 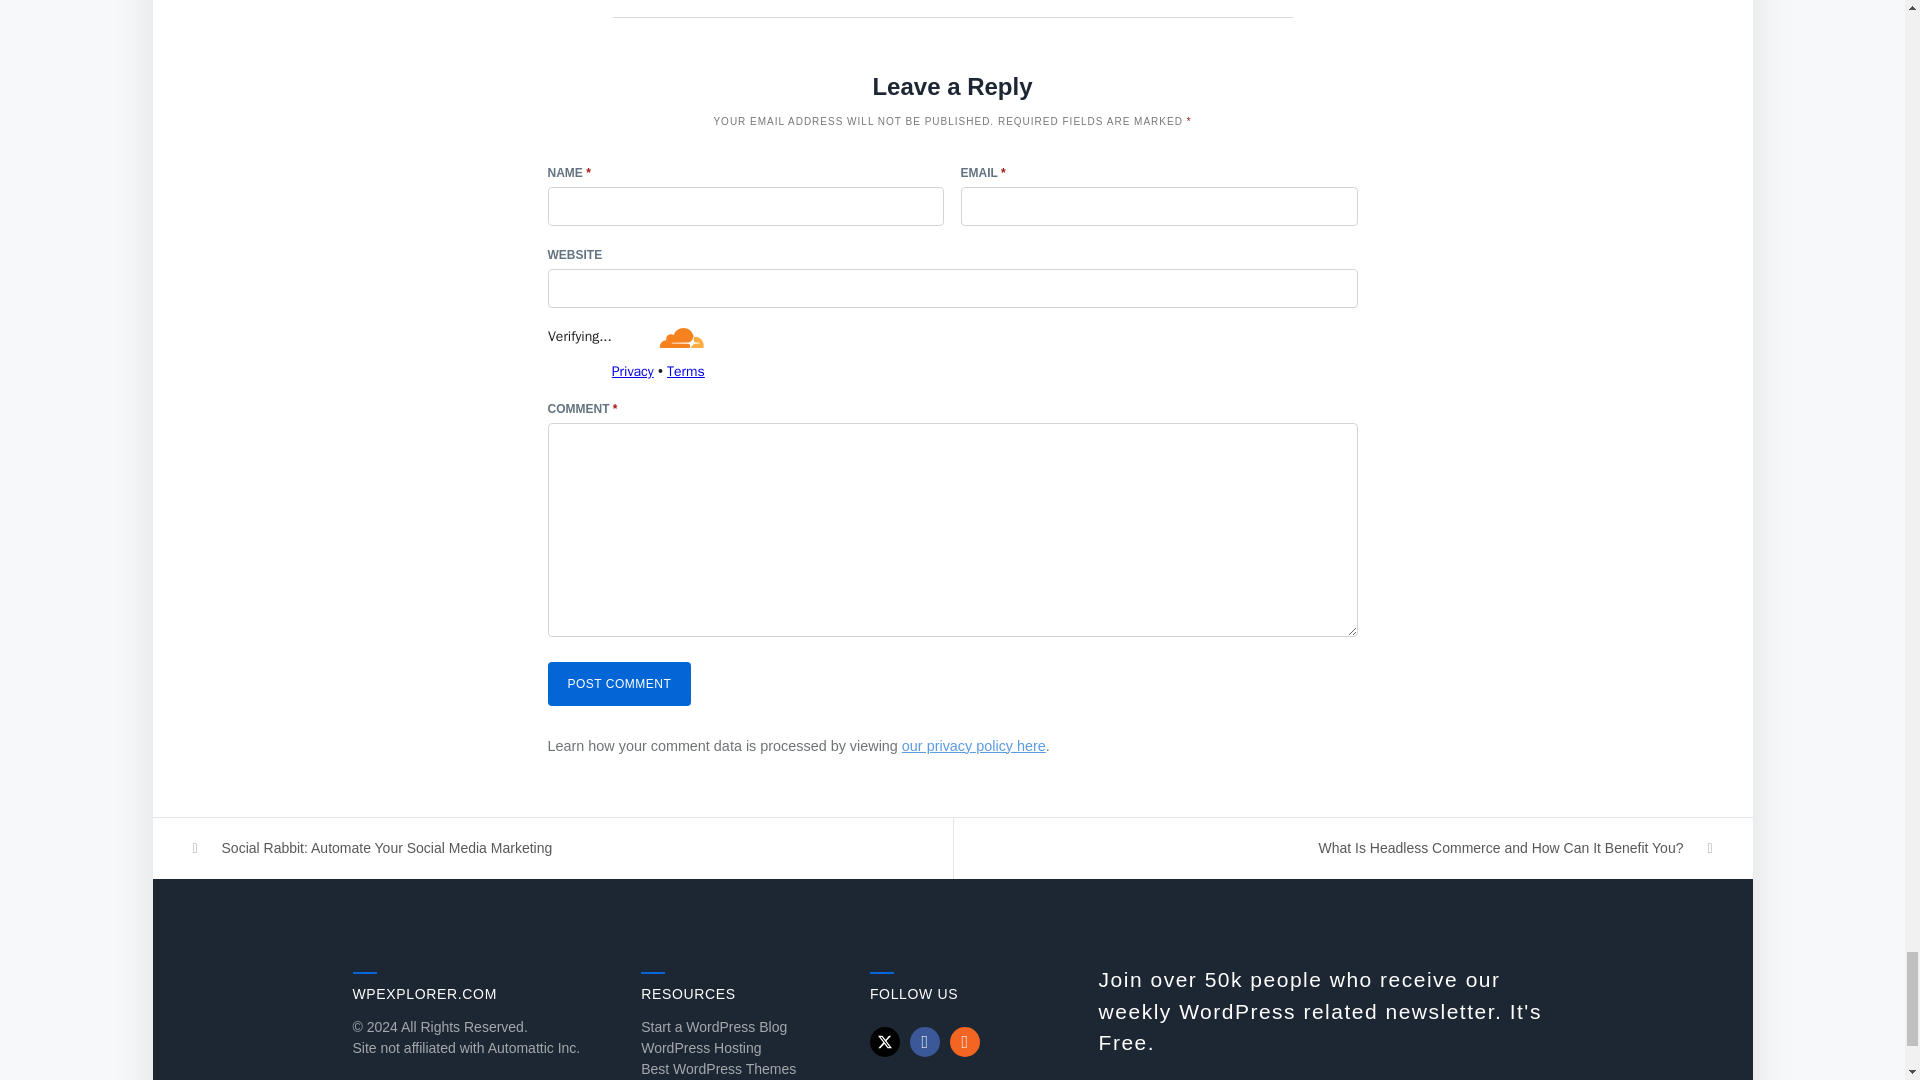 I want to click on Like WPExplorer Facebook Page, so click(x=925, y=1042).